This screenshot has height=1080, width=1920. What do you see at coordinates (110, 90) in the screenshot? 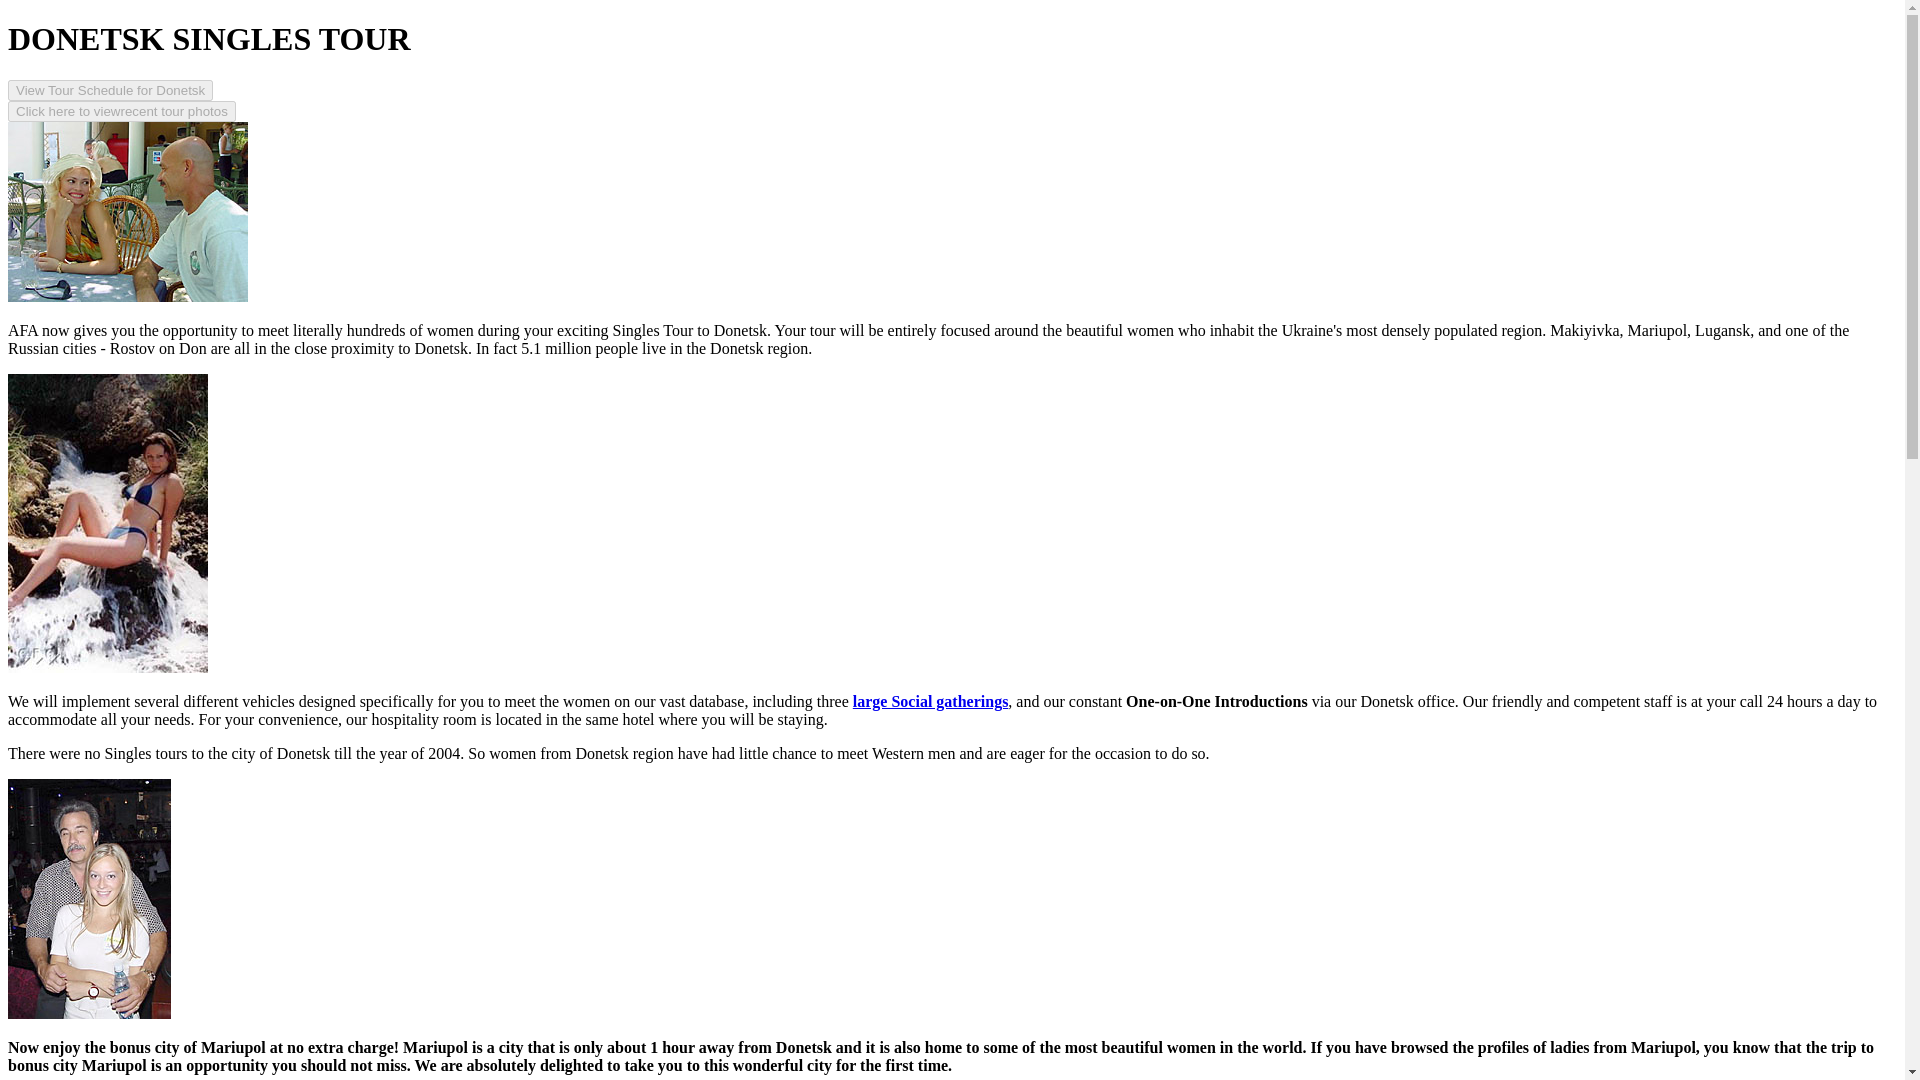
I see `View Tour Schedule for Donetsk` at bounding box center [110, 90].